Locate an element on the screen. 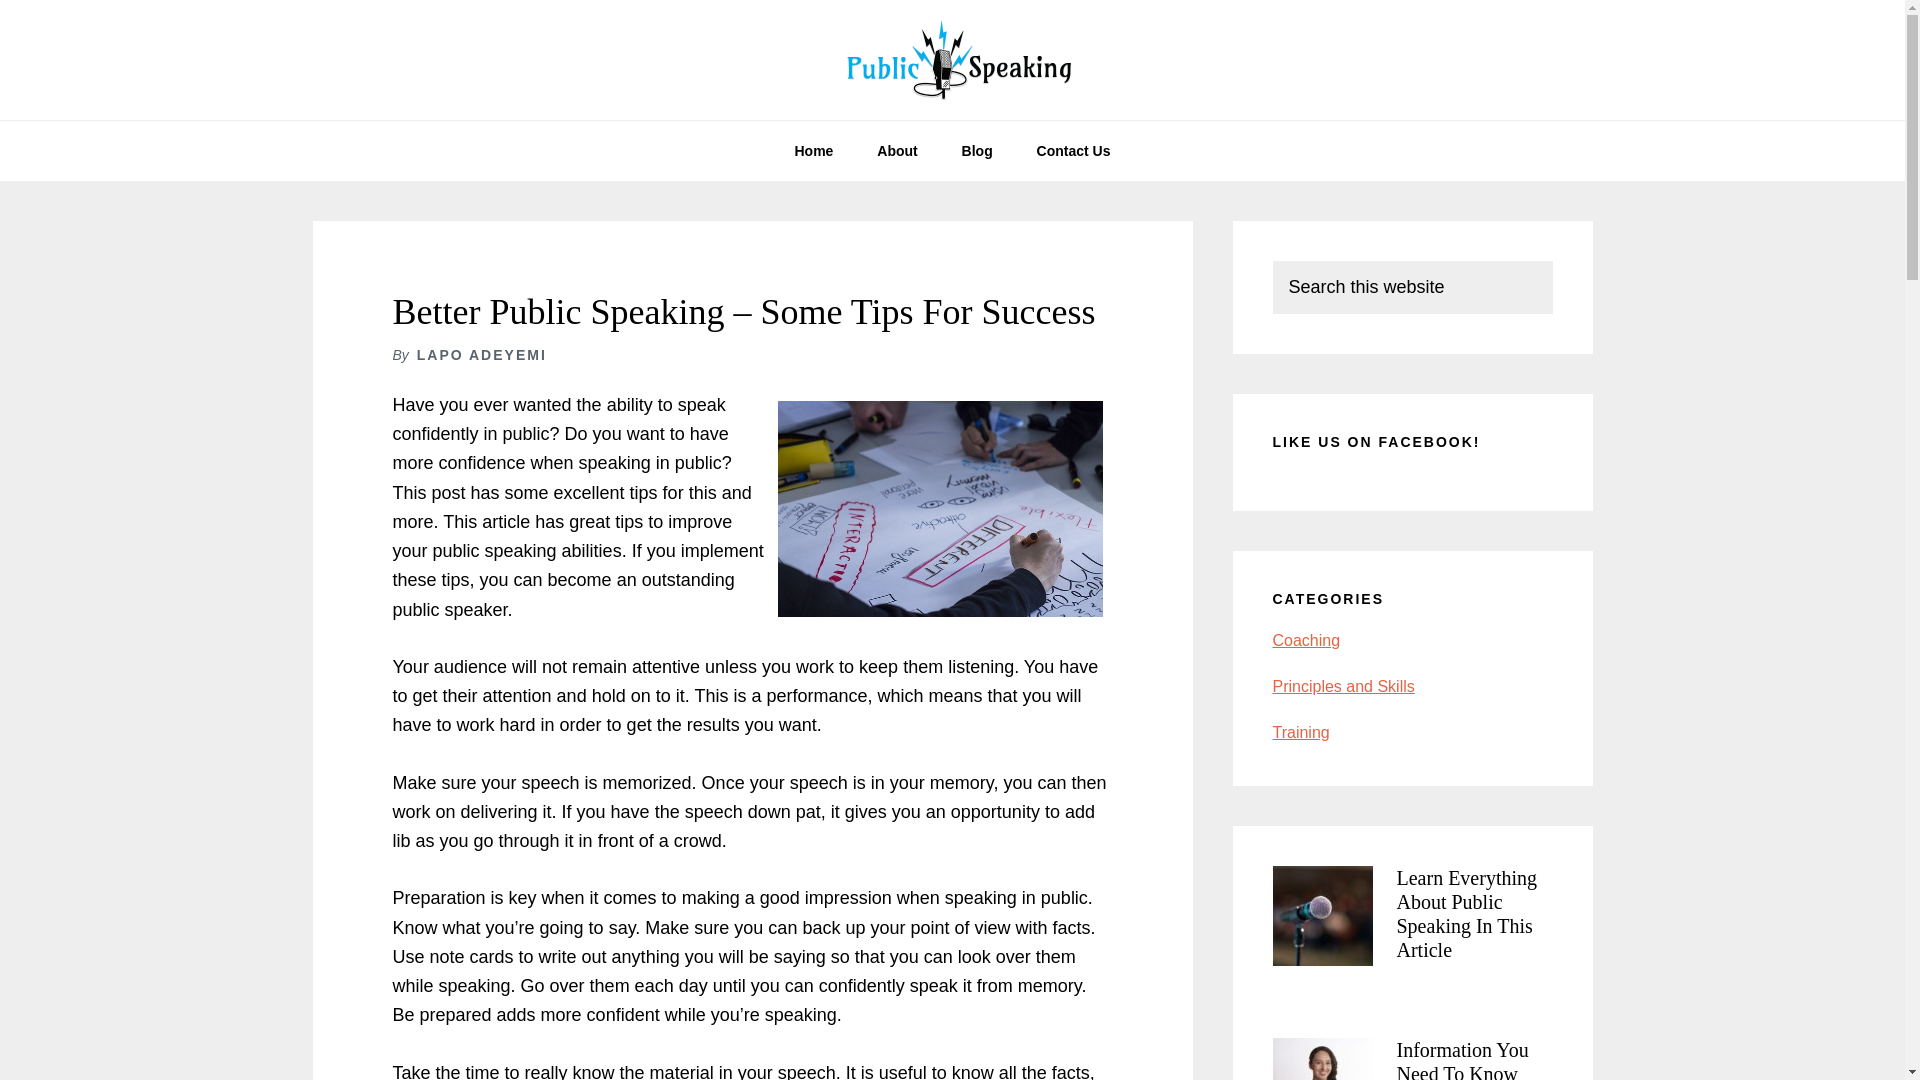 This screenshot has height=1080, width=1920. Coaching is located at coordinates (1306, 640).